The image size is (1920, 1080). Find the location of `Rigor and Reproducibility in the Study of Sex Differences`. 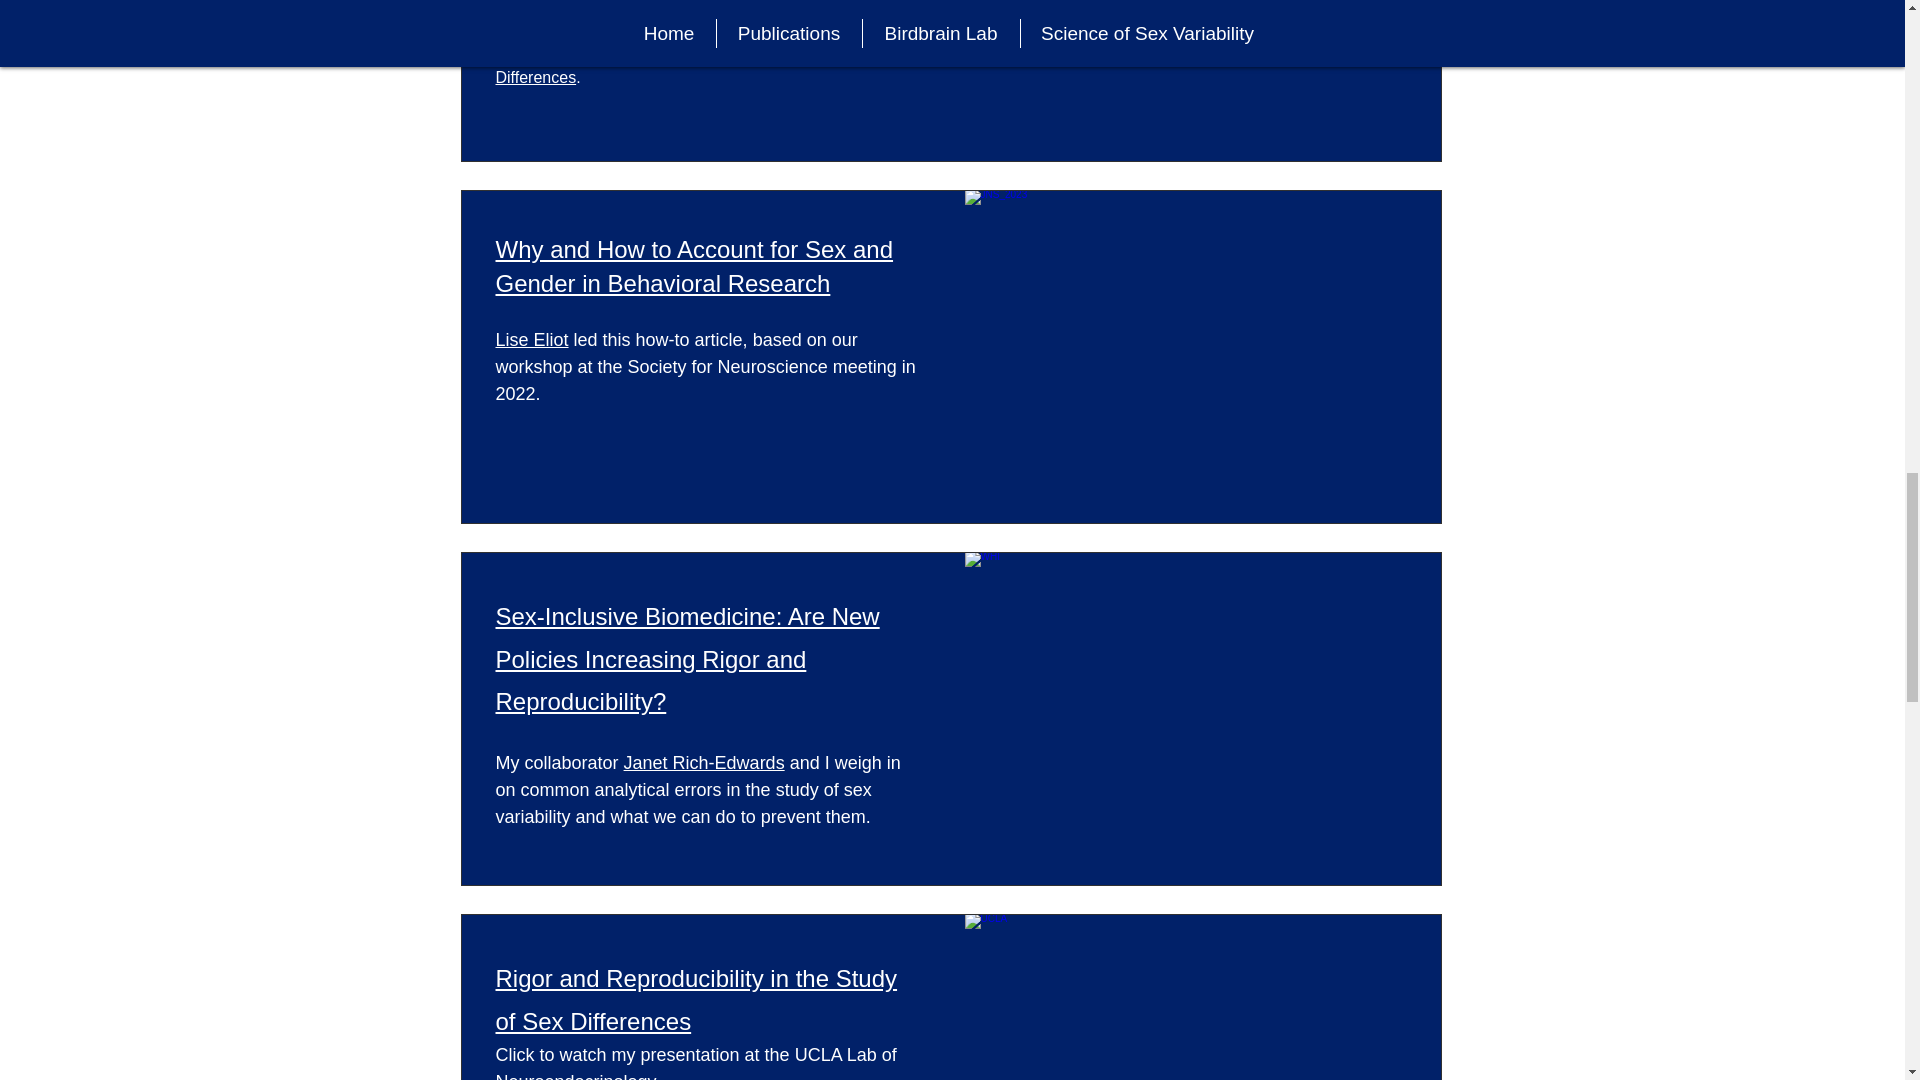

Rigor and Reproducibility in the Study of Sex Differences is located at coordinates (696, 998).